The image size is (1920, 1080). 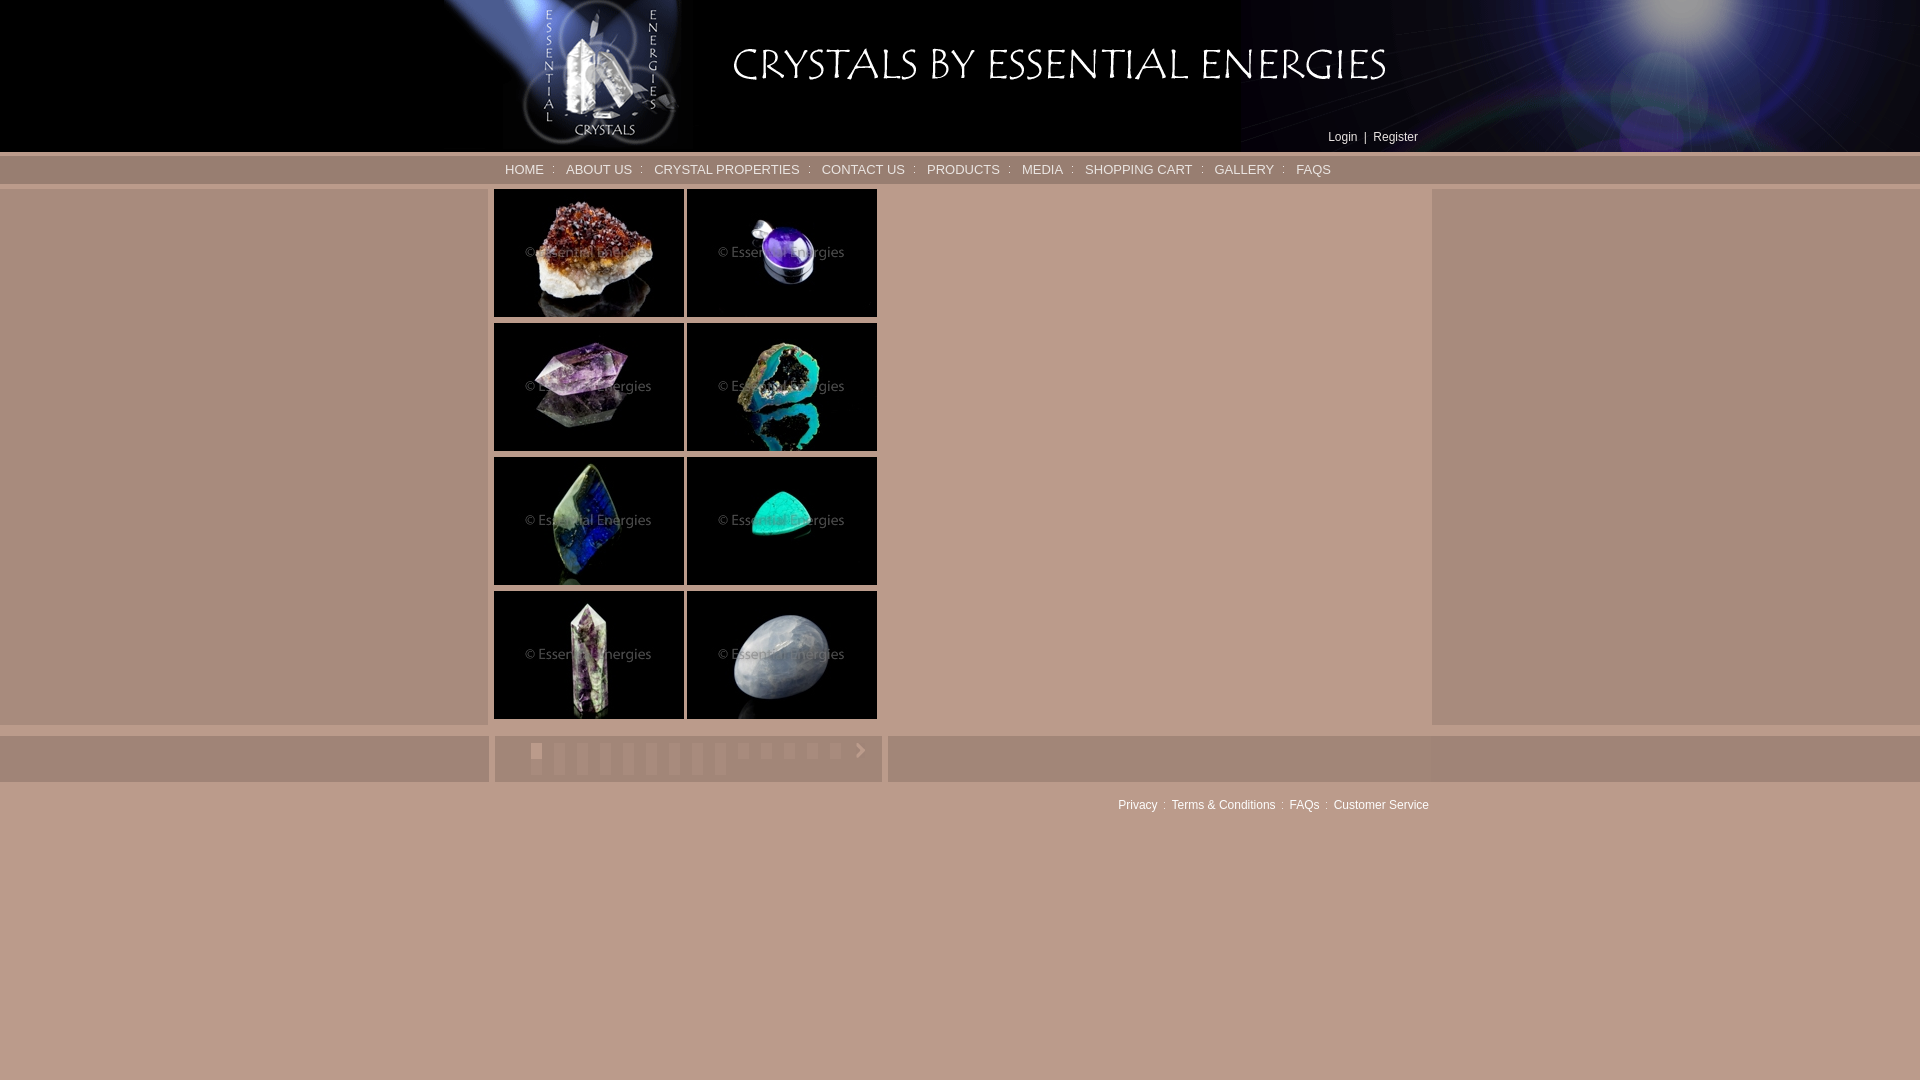 What do you see at coordinates (864, 170) in the screenshot?
I see `CONTACT US` at bounding box center [864, 170].